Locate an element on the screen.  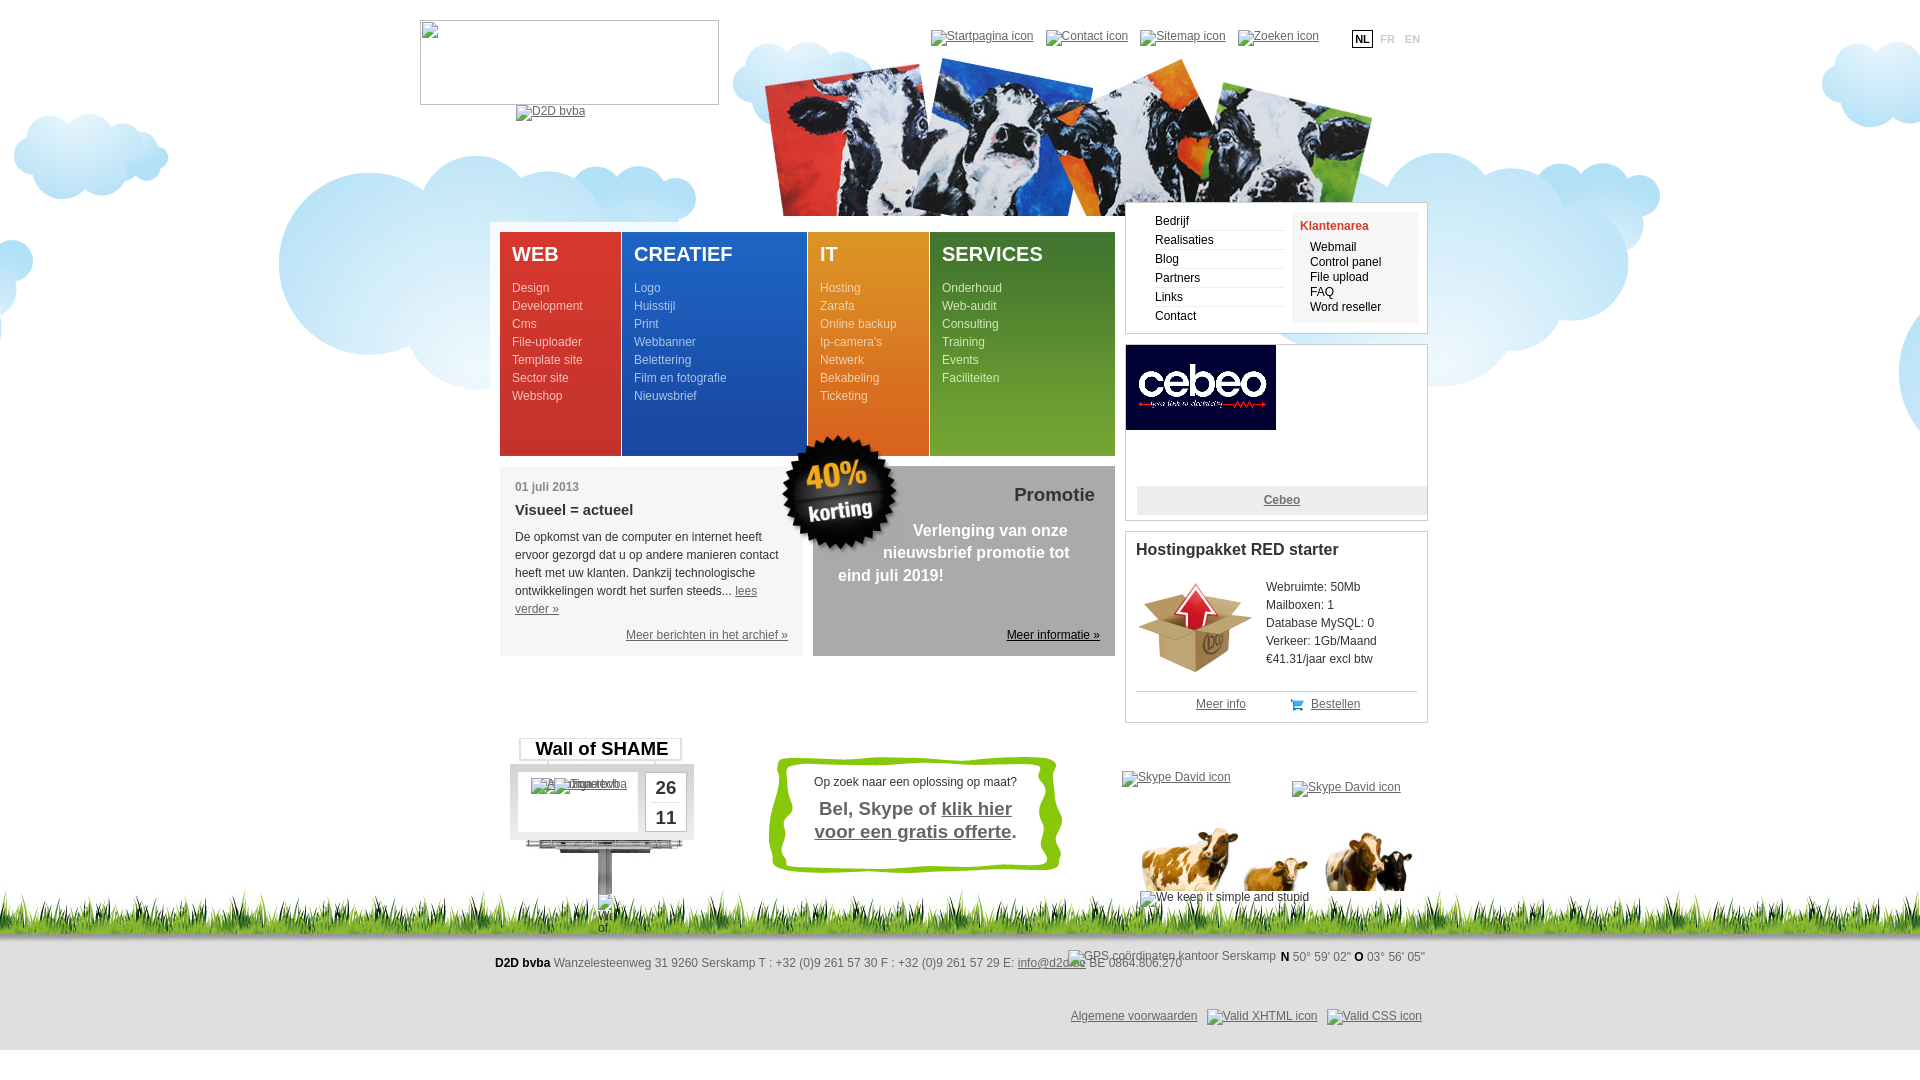
Dakwerken Renaat Rogiers is located at coordinates (1282, 500).